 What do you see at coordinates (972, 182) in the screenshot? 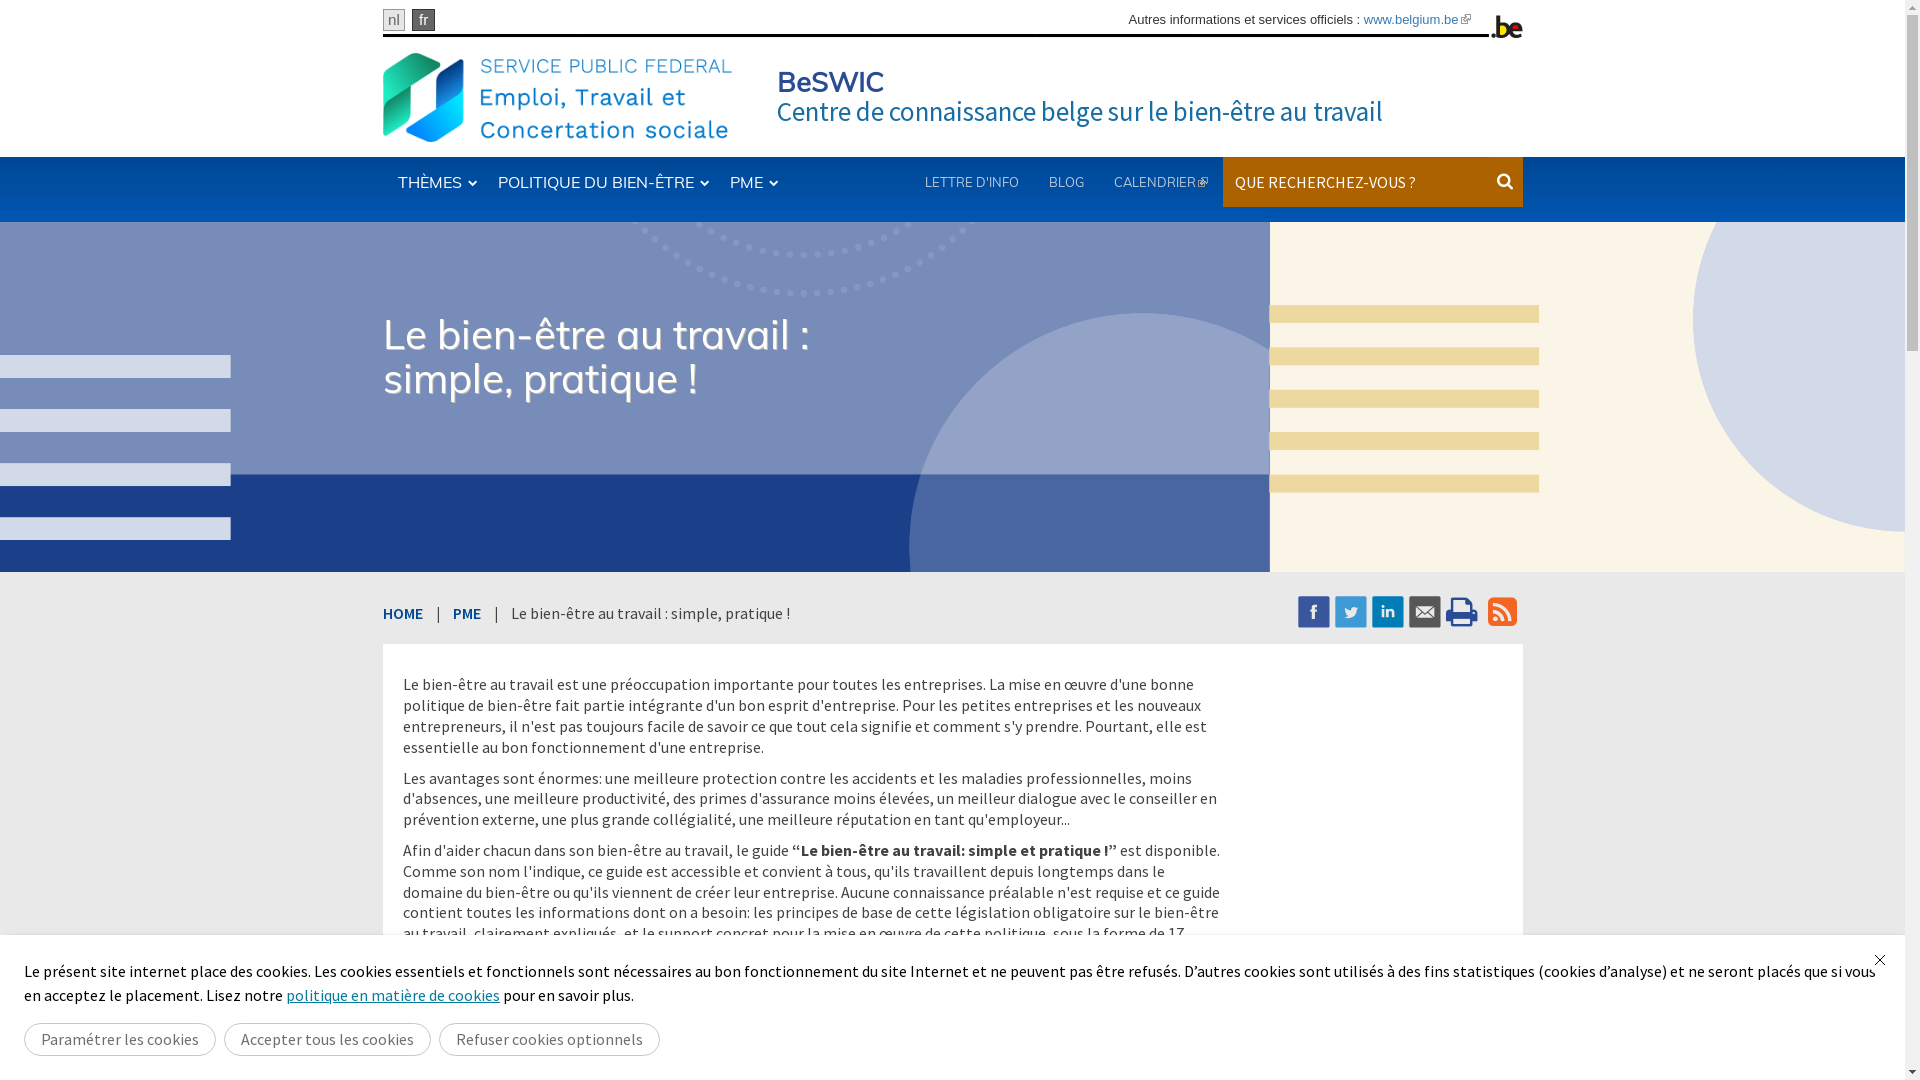
I see `LETTRE D'INFO` at bounding box center [972, 182].